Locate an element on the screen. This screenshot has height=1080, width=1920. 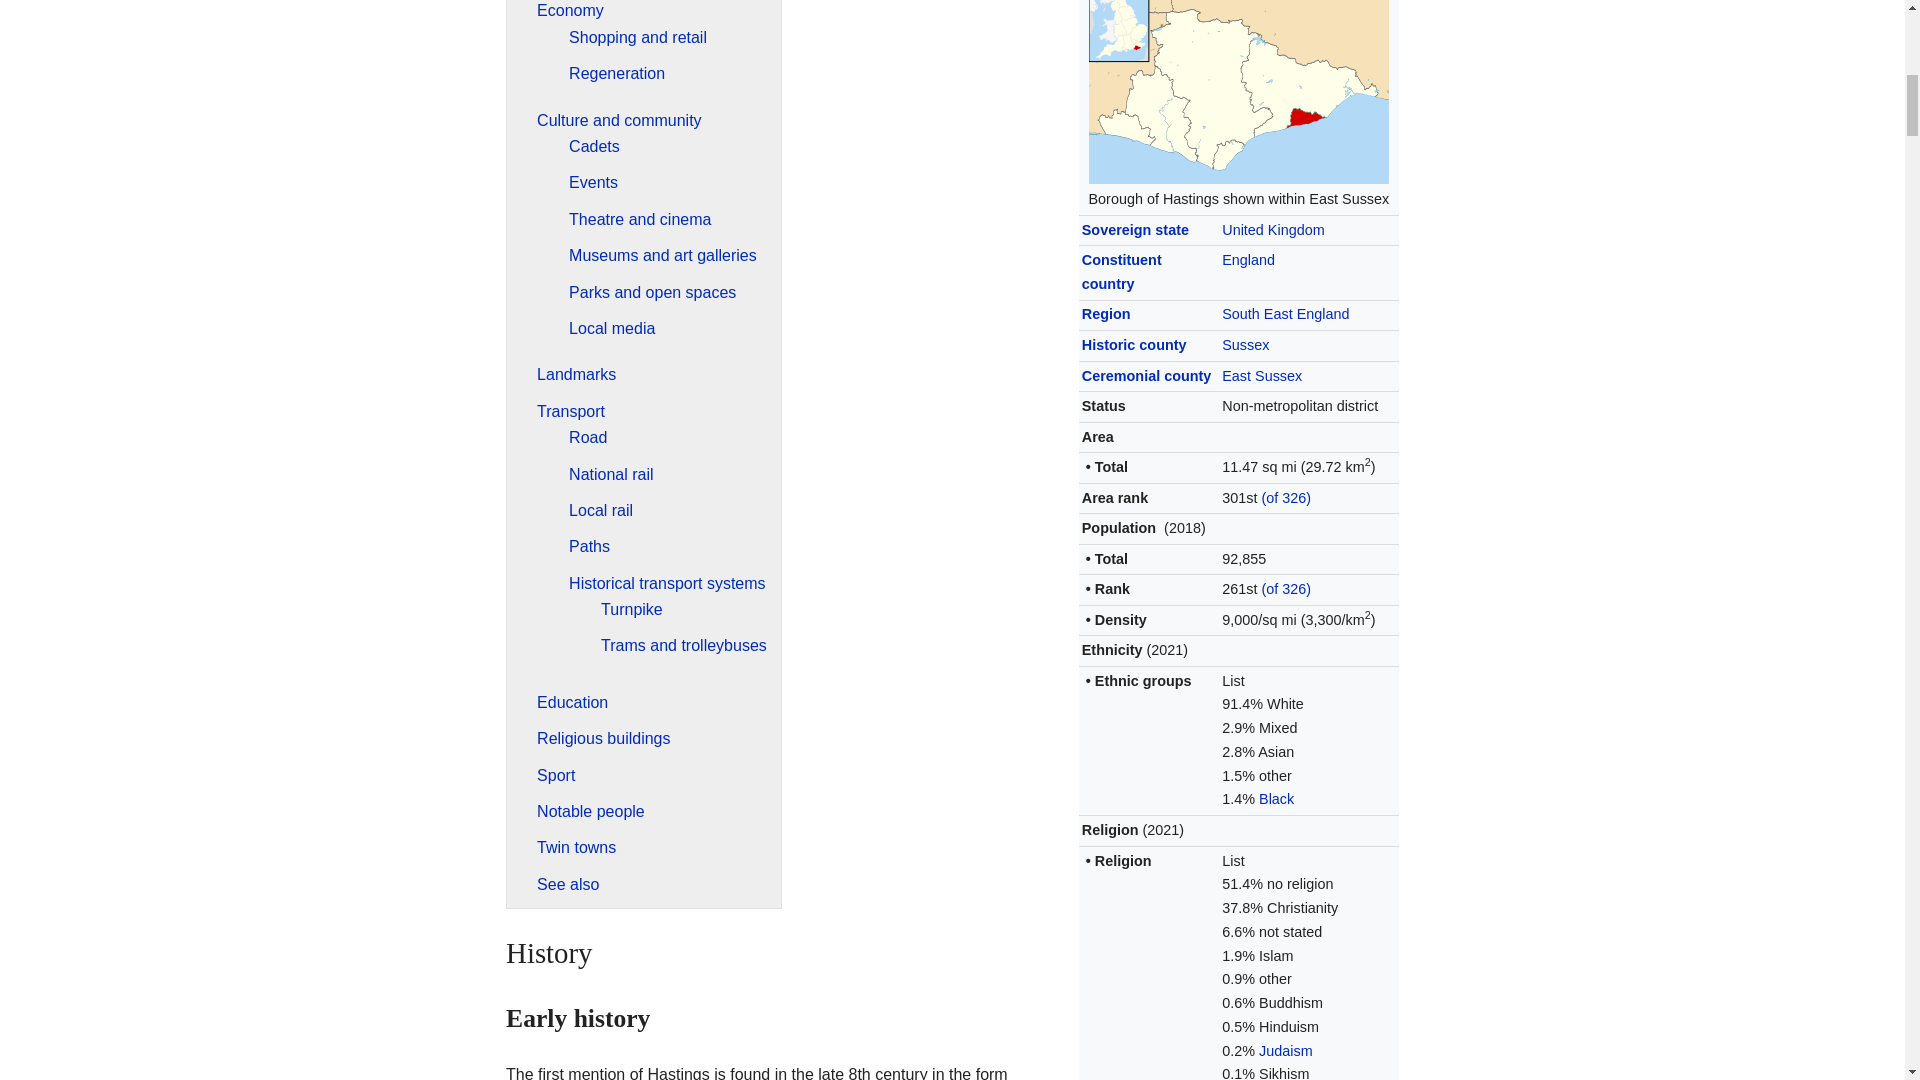
Countries of the United Kingdom is located at coordinates (1122, 271).